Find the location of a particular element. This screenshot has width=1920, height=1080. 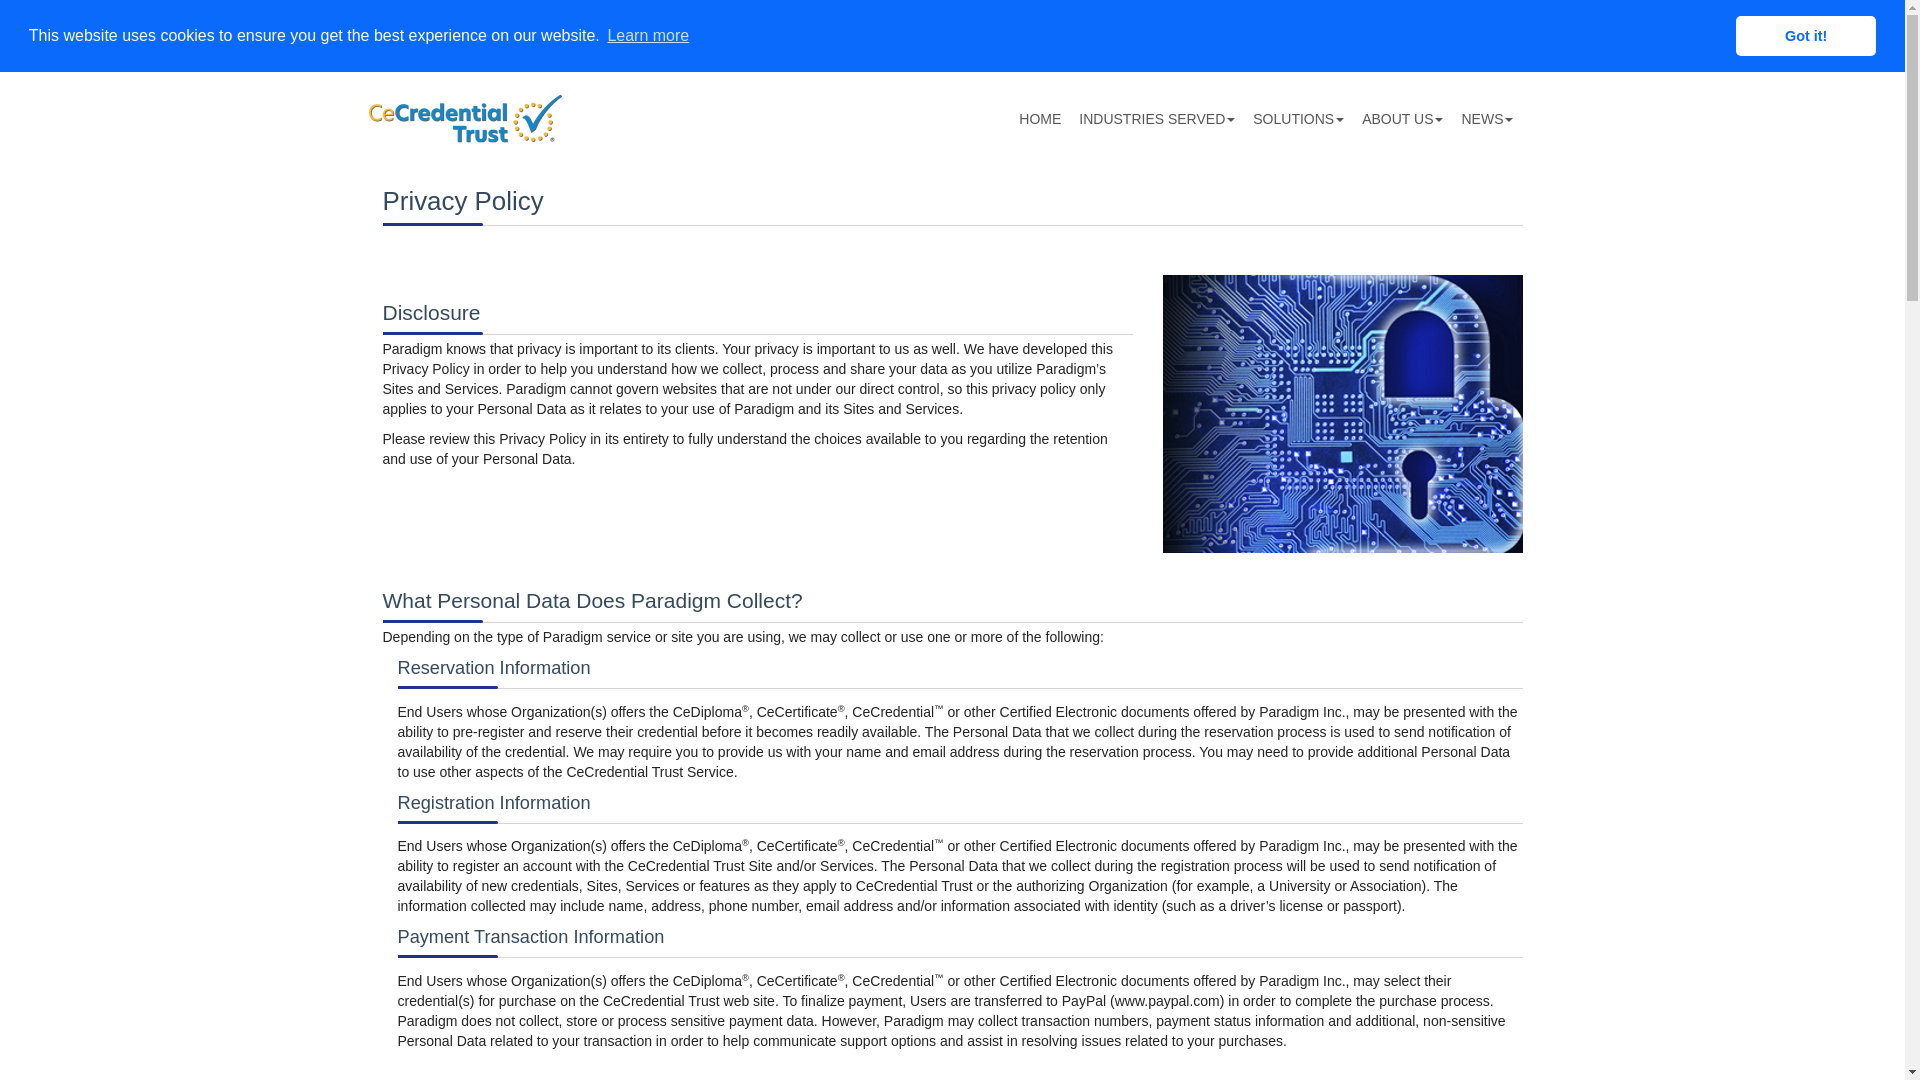

INDUSTRIES SERVED is located at coordinates (1156, 120).